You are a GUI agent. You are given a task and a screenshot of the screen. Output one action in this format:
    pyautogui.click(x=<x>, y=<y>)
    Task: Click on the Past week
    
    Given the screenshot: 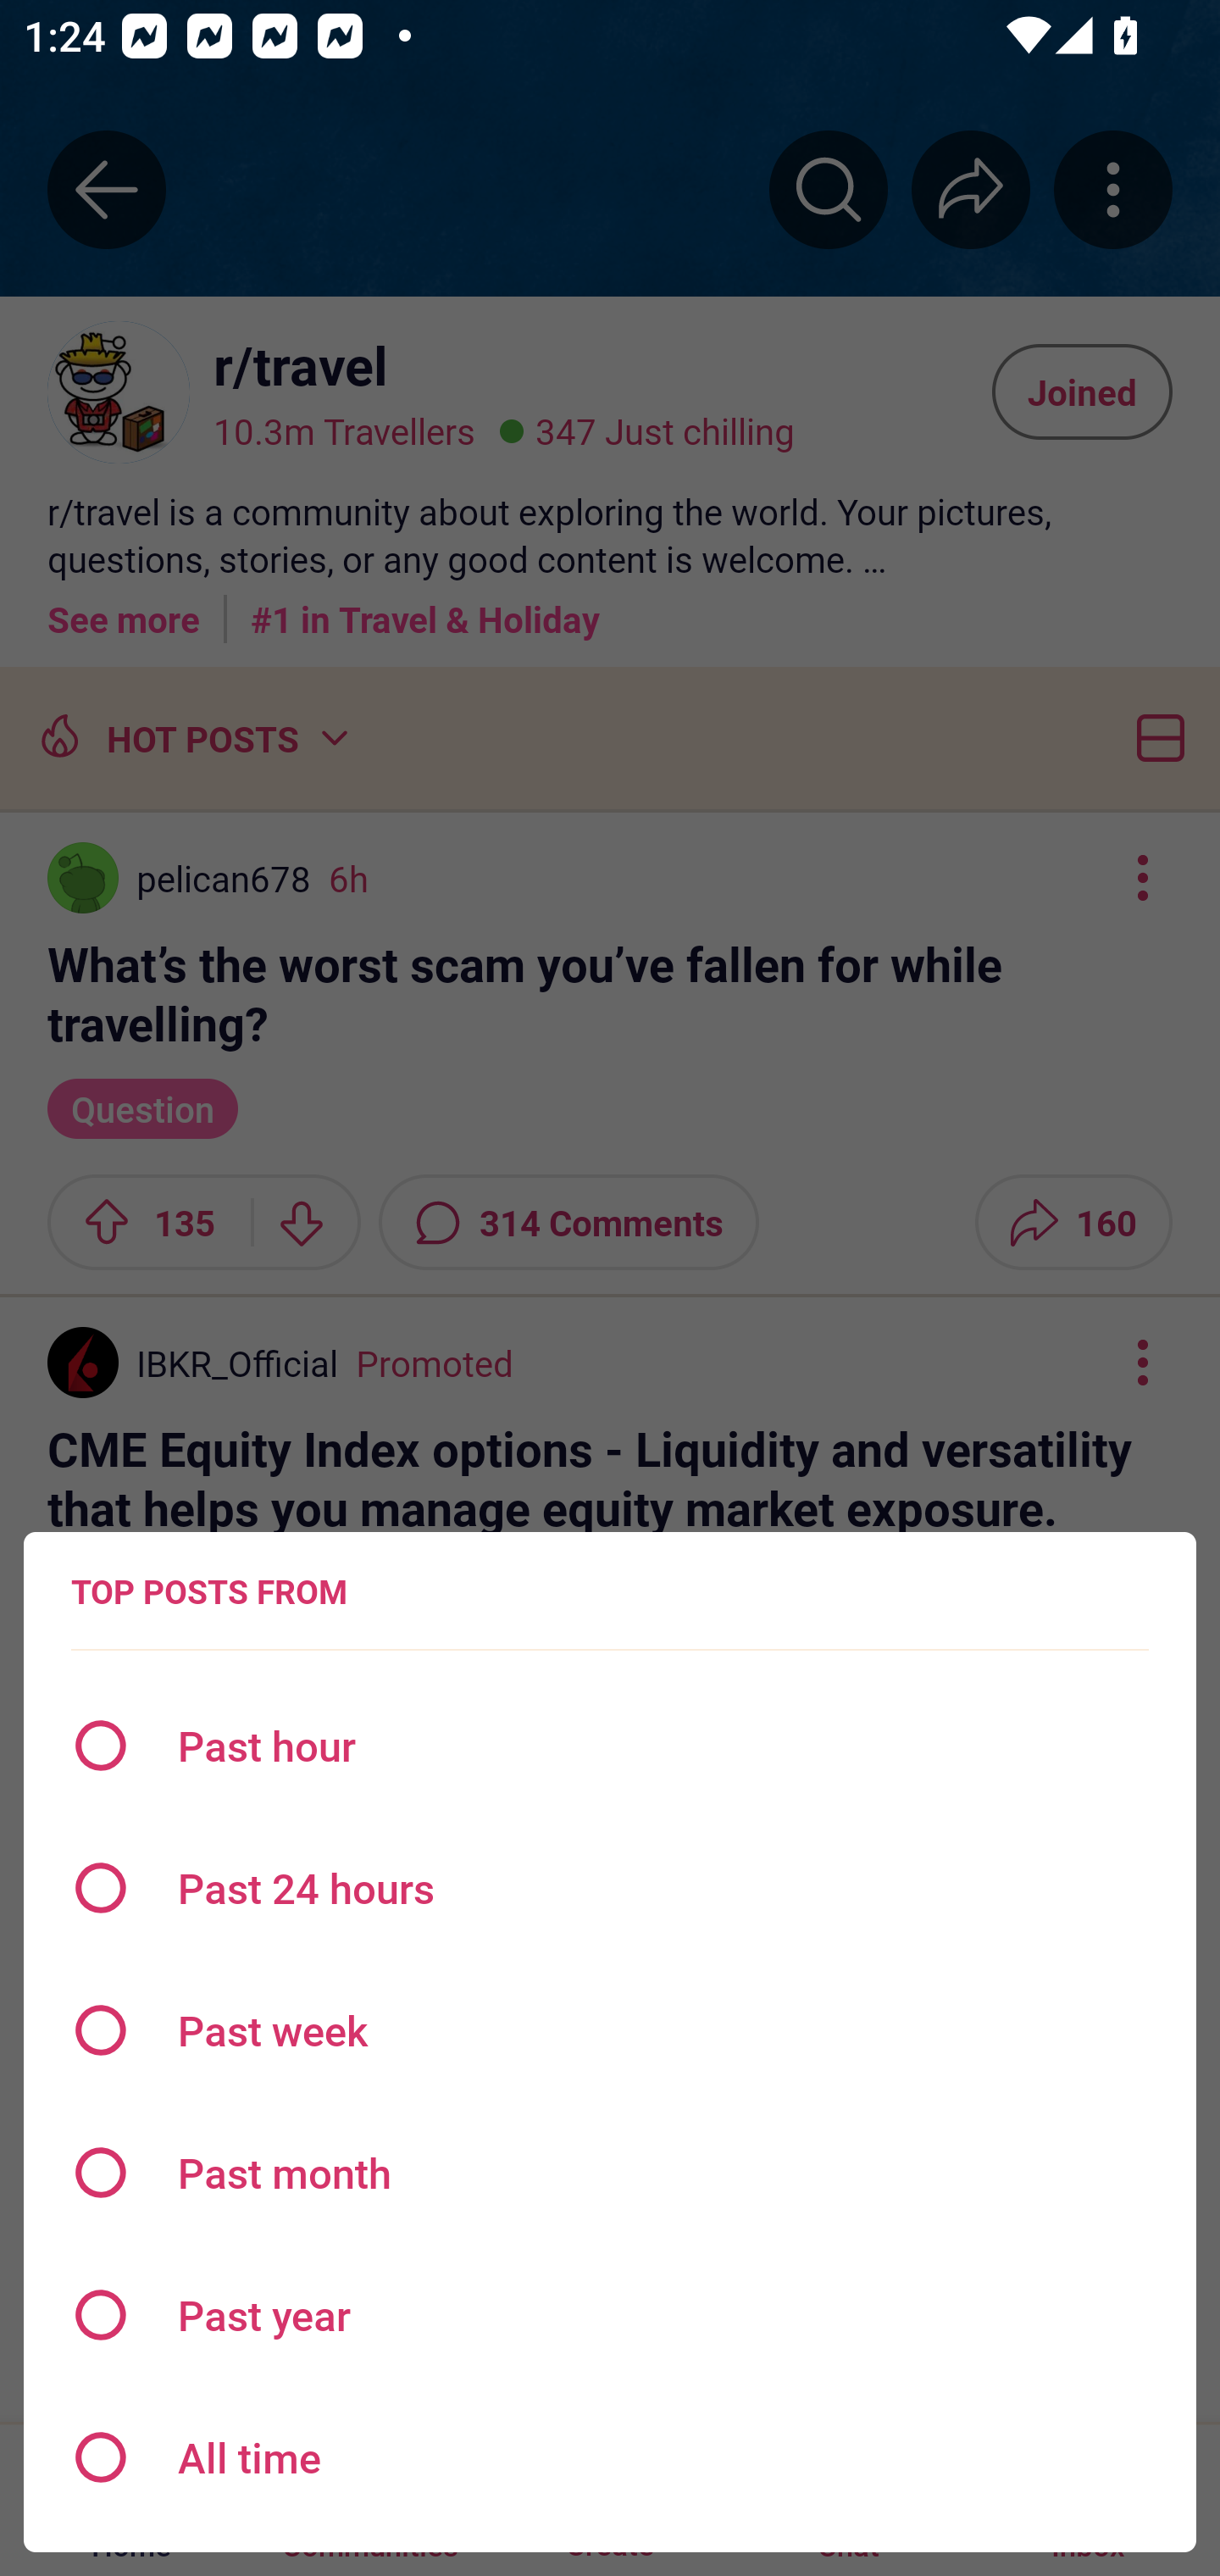 What is the action you would take?
    pyautogui.click(x=610, y=2030)
    